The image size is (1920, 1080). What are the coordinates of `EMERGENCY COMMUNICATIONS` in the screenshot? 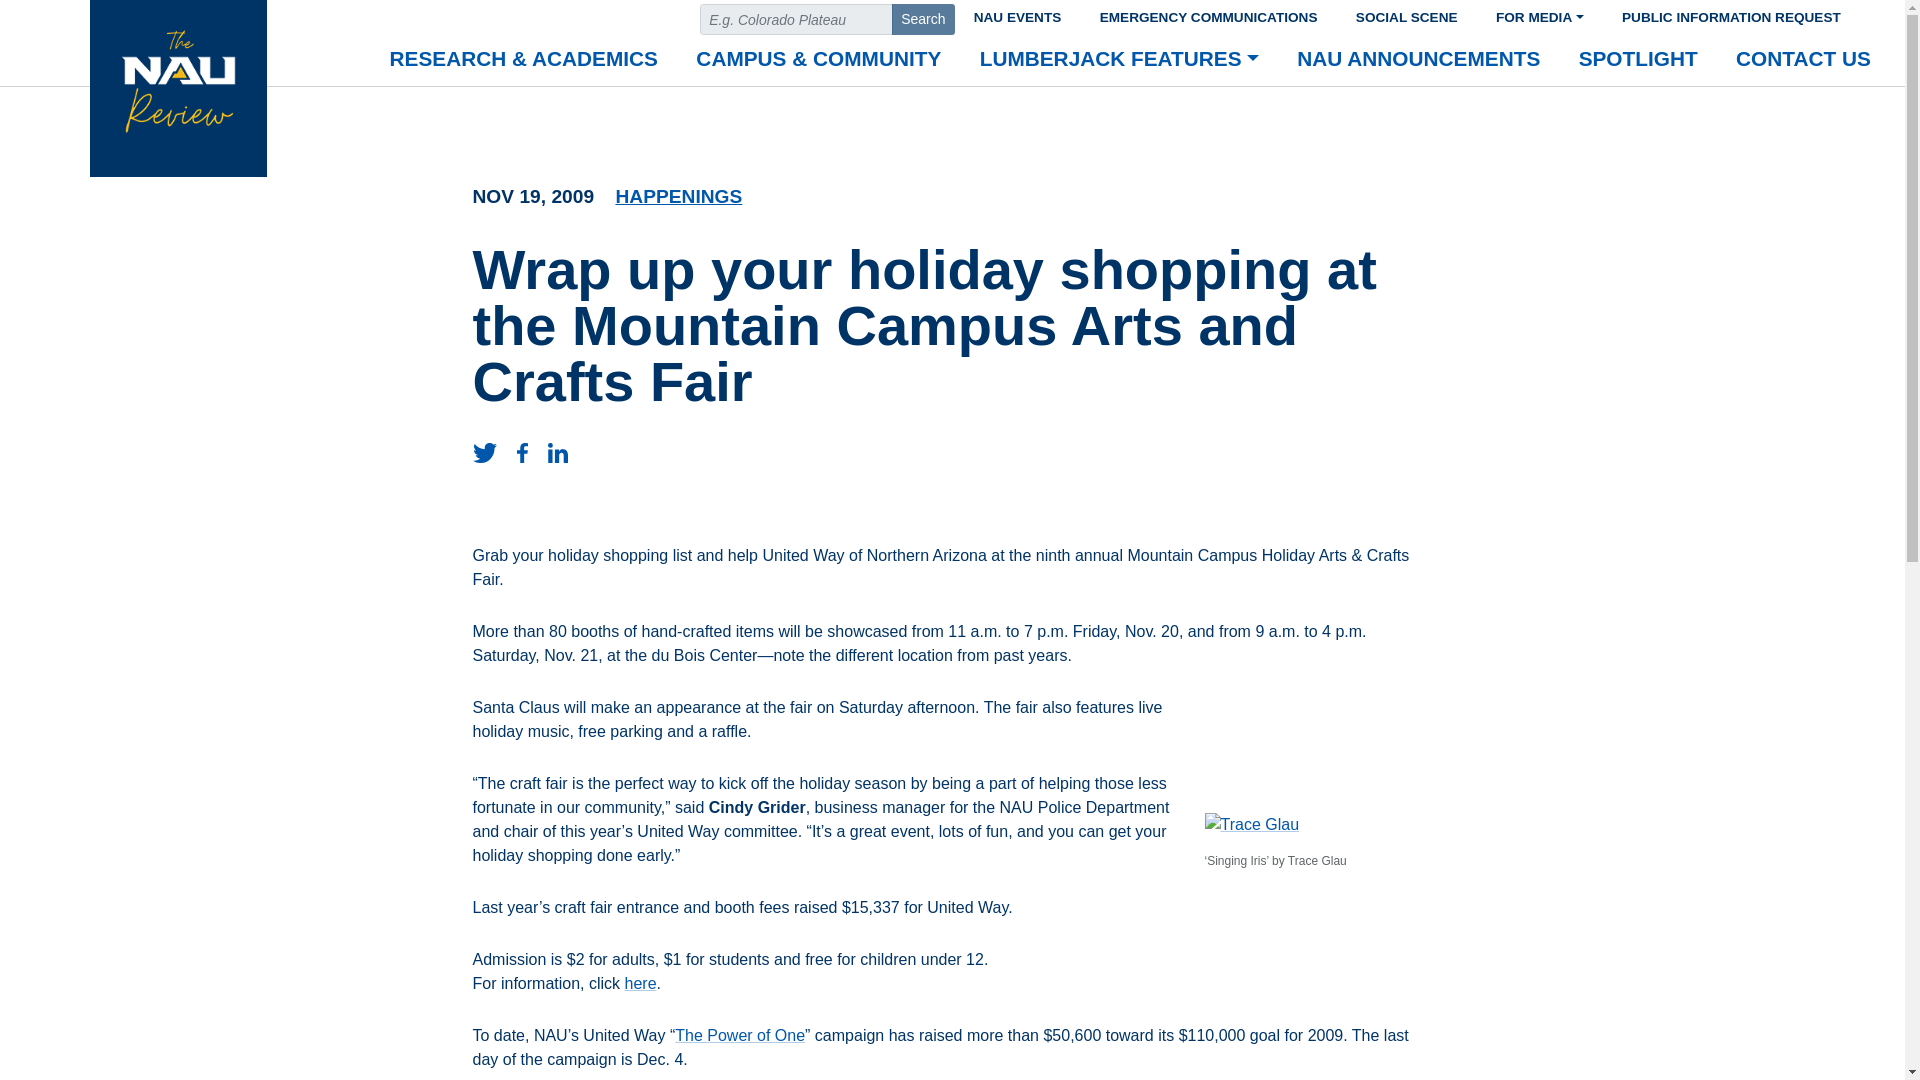 It's located at (1208, 14).